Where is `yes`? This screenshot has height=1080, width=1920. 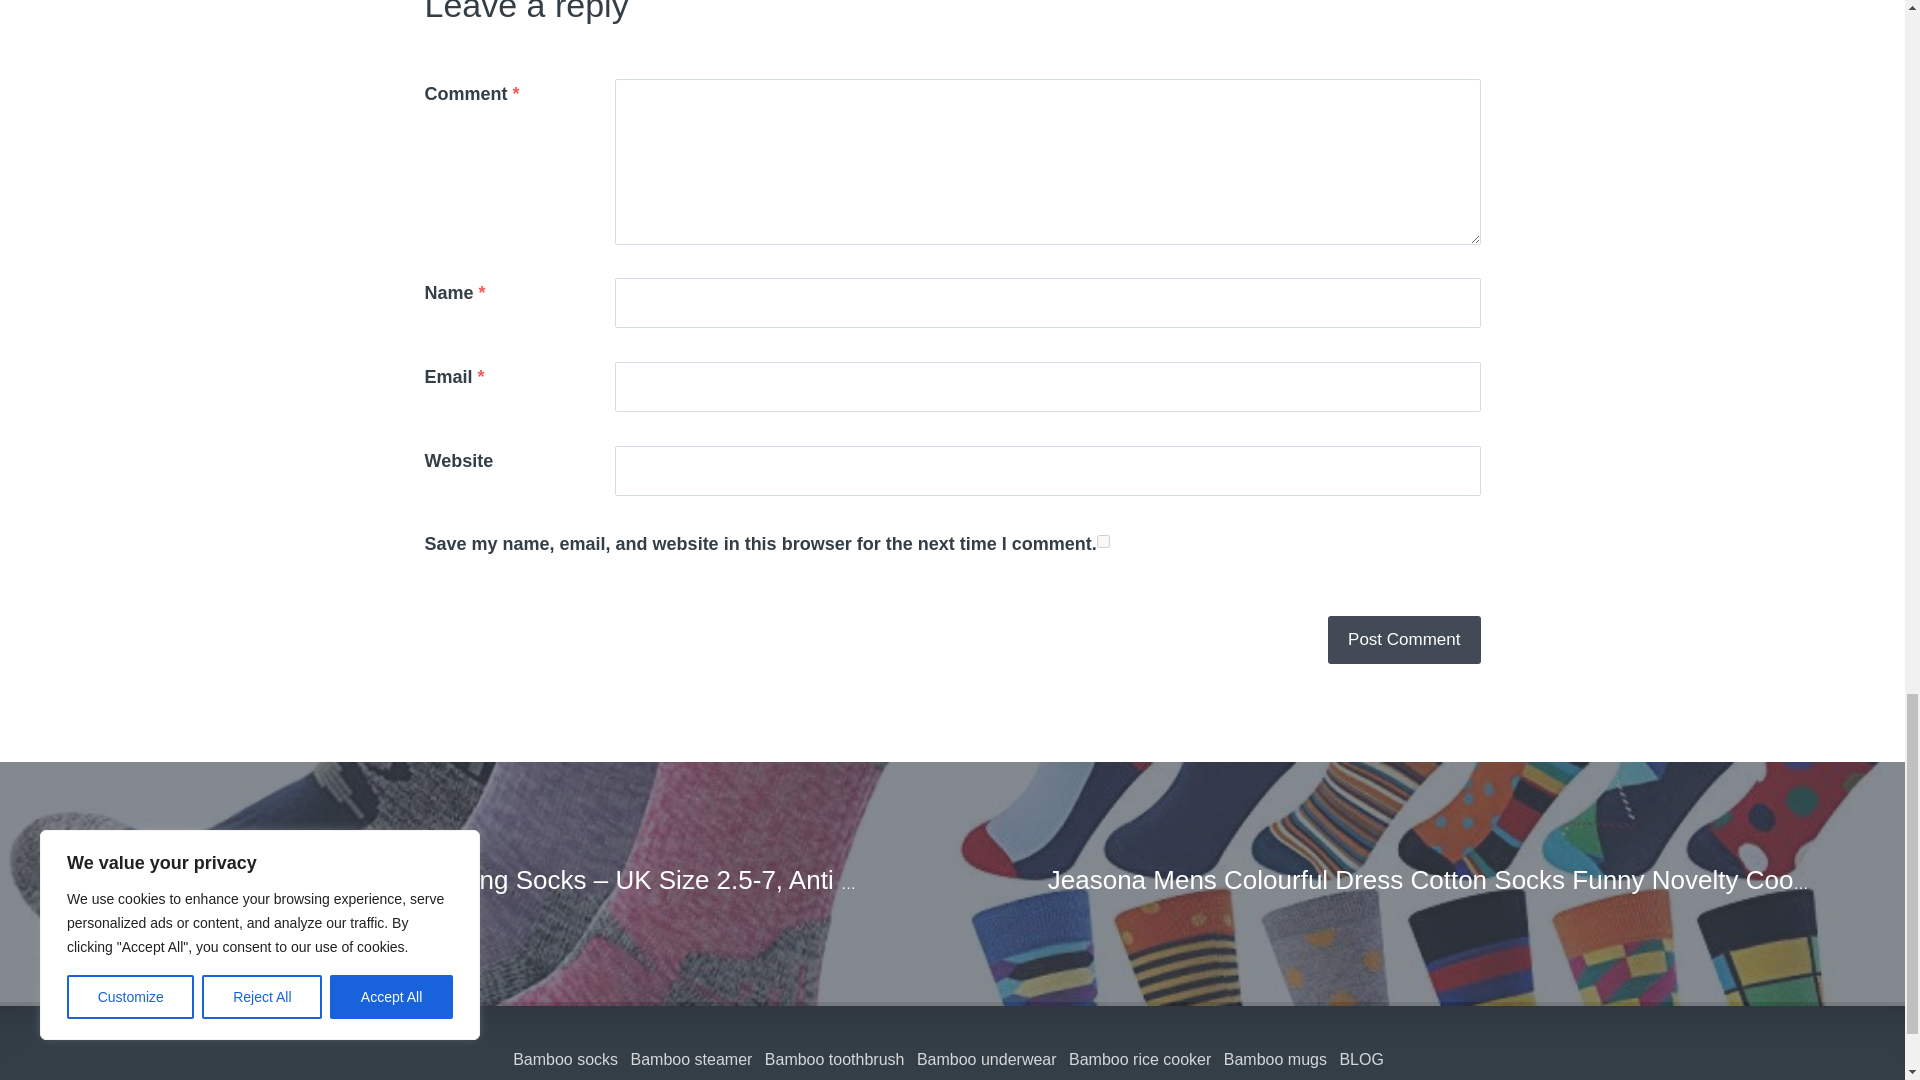 yes is located at coordinates (1102, 540).